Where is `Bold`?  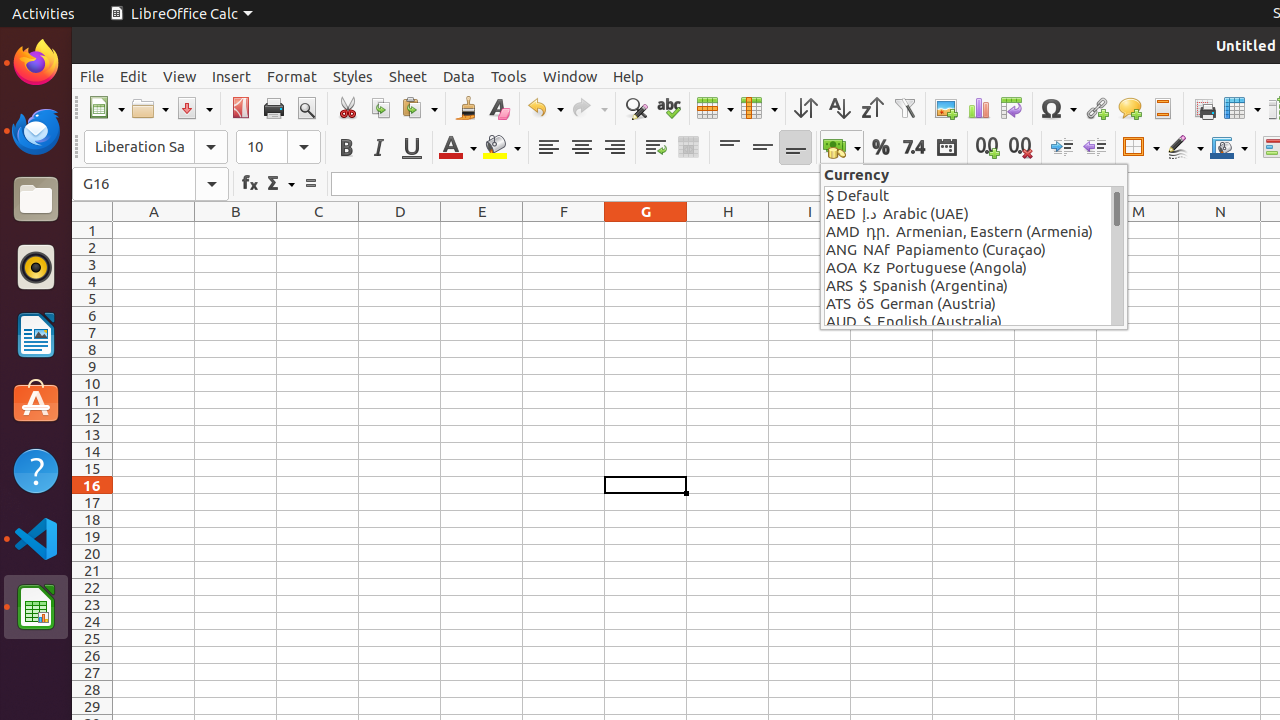 Bold is located at coordinates (346, 148).